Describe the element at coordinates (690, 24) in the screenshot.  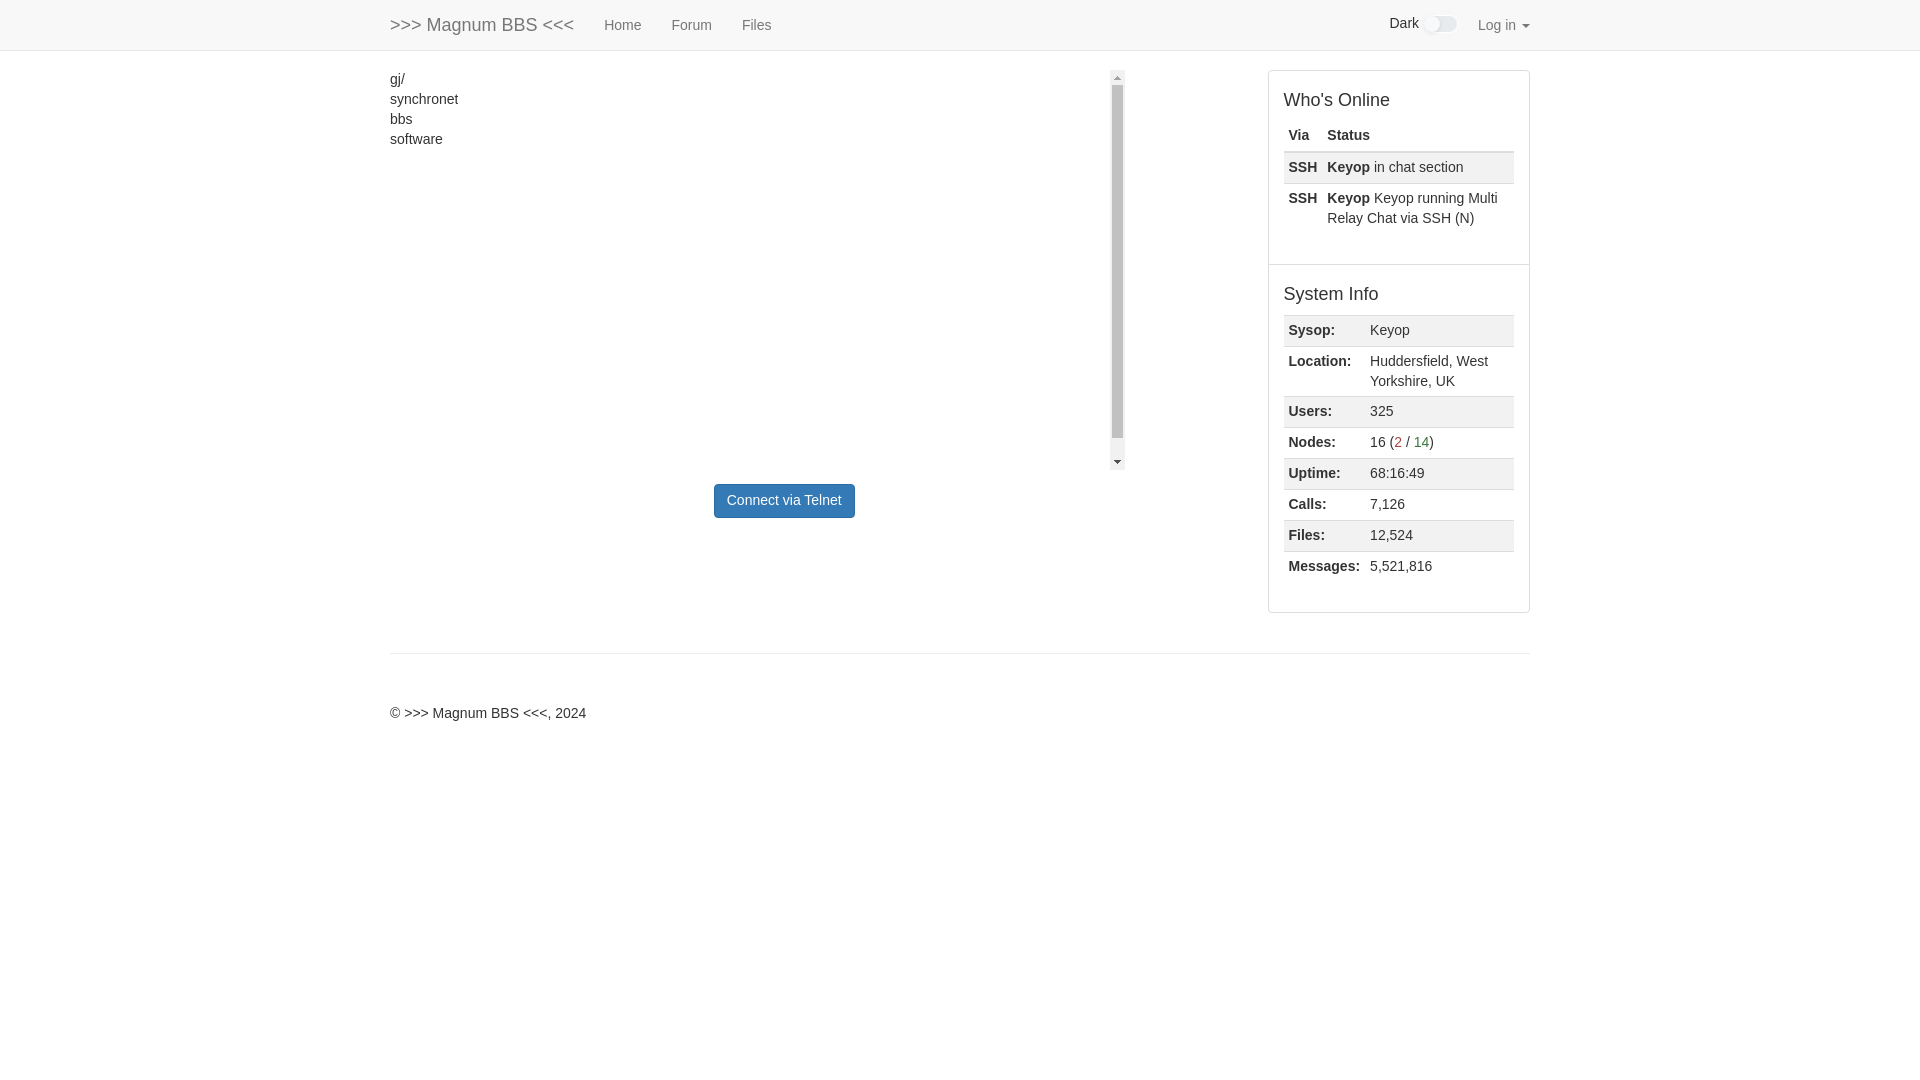
I see `Forum` at that location.